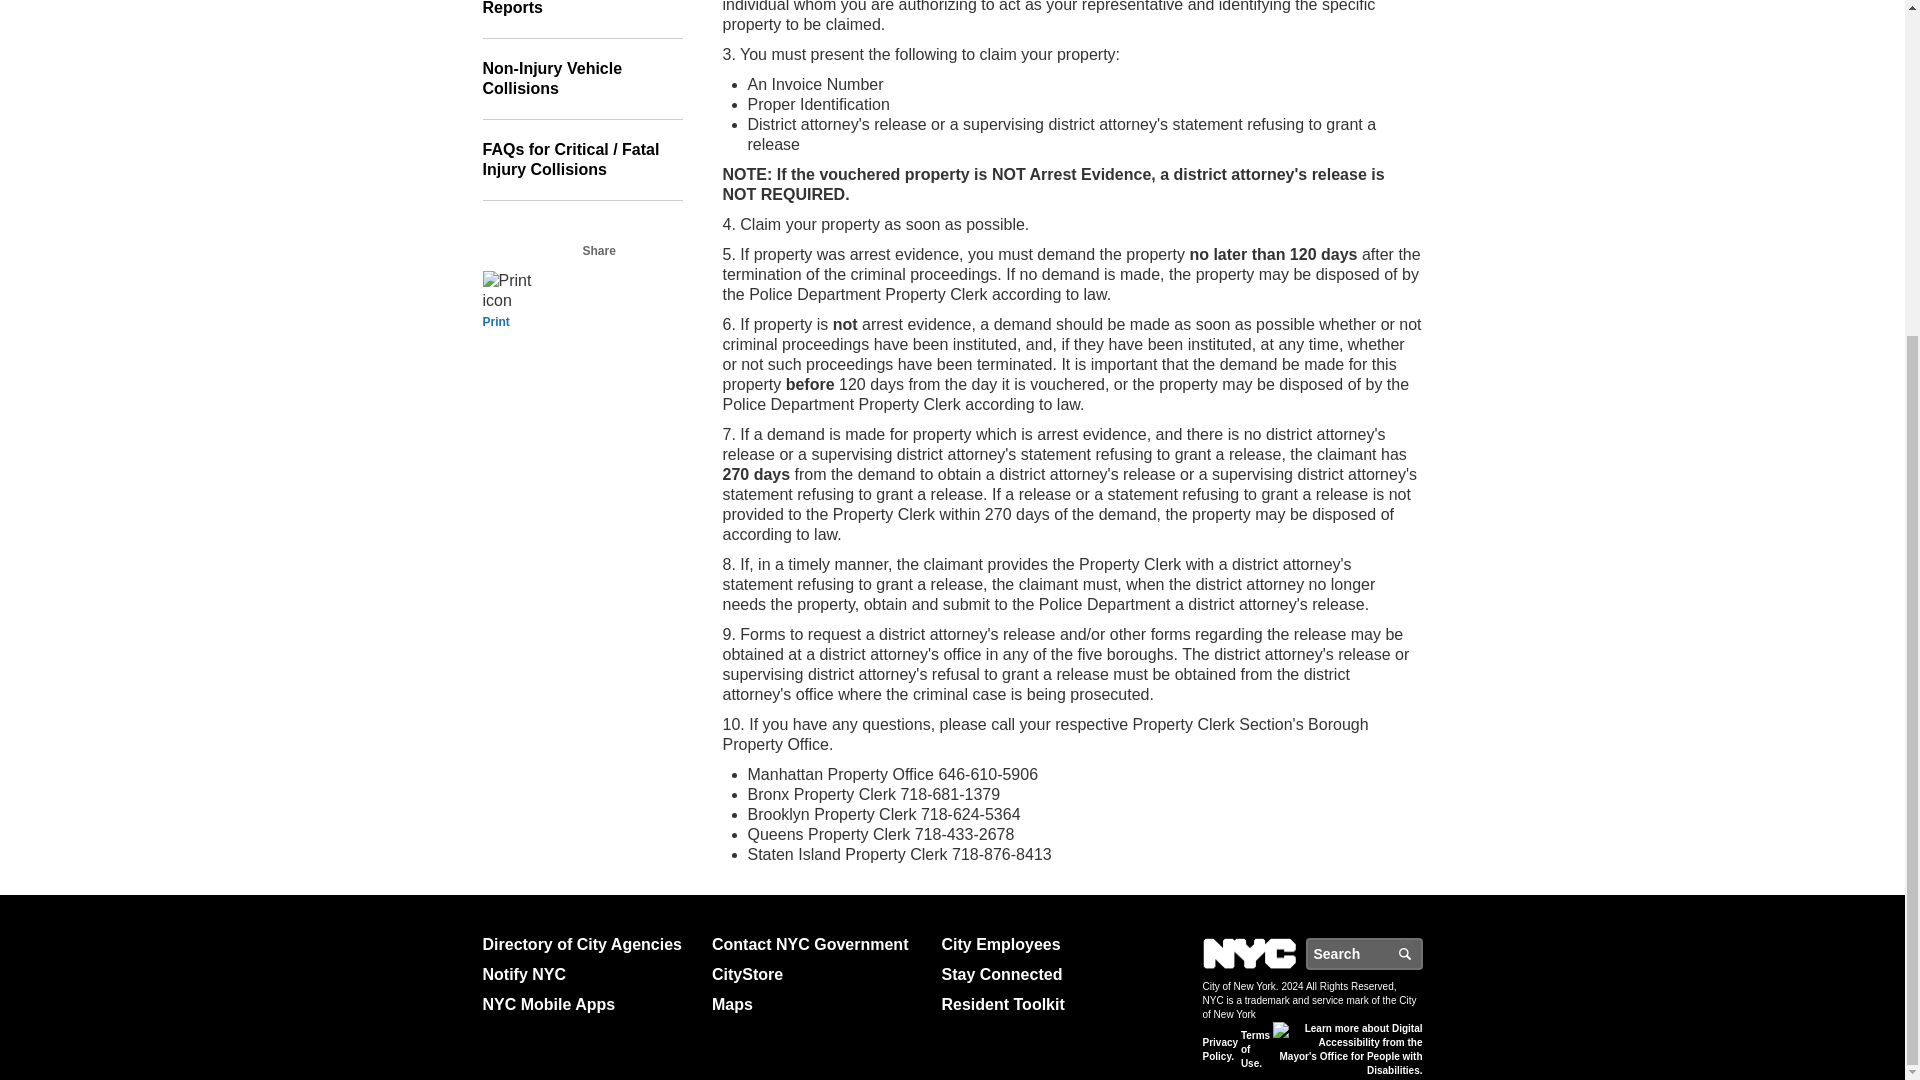  I want to click on Non-Injury Vehicle Collisions, so click(581, 78).